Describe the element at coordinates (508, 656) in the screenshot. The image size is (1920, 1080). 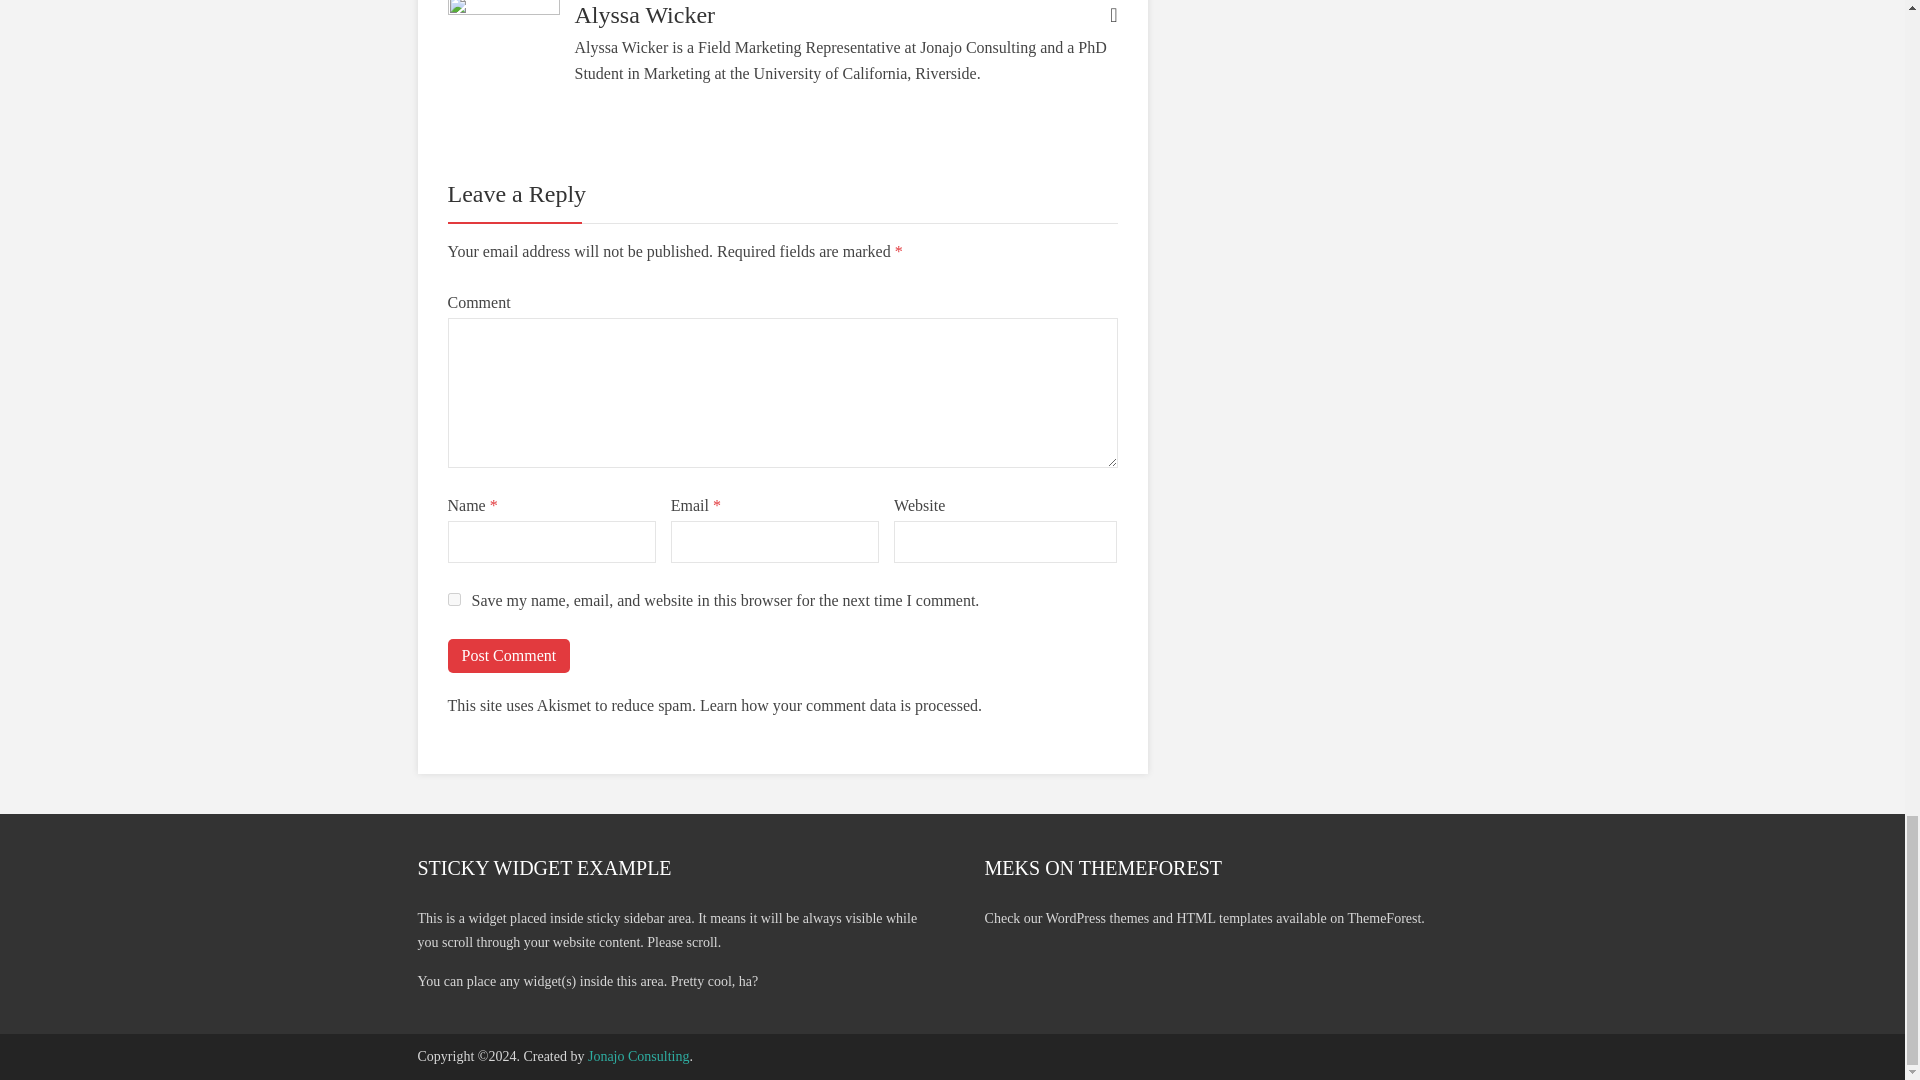
I see `Post Comment` at that location.